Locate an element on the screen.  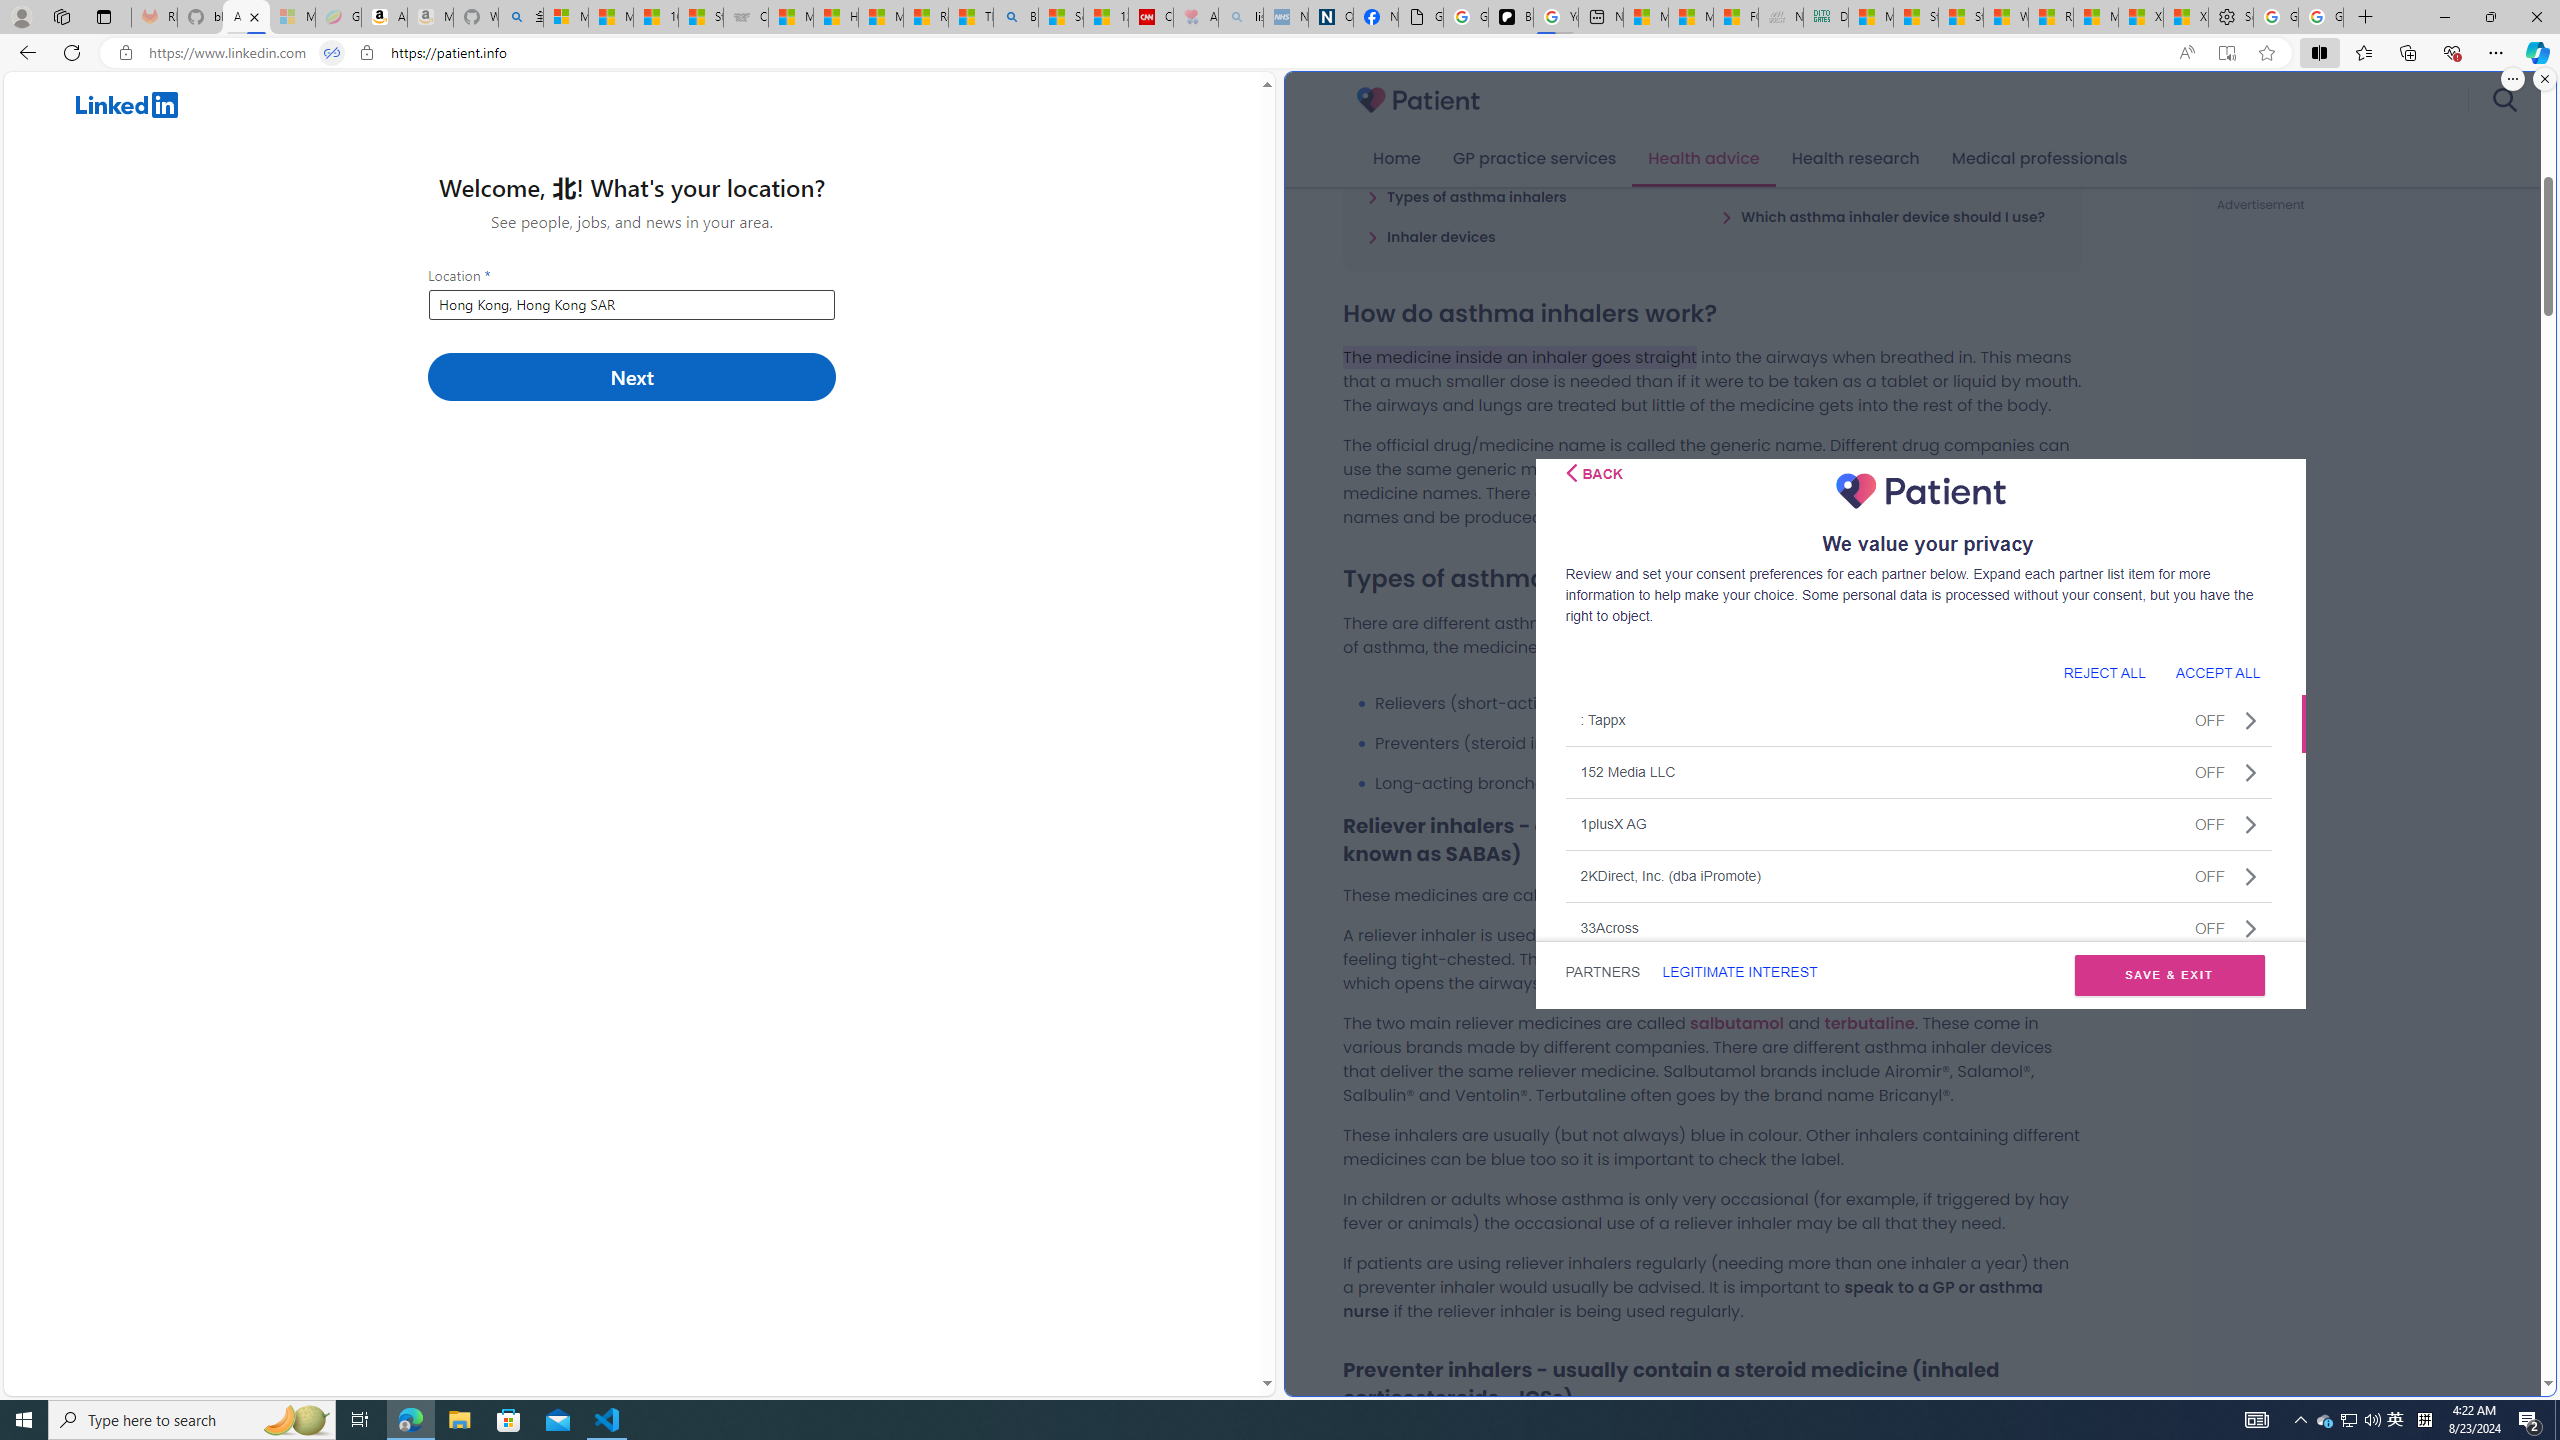
Address and search bar is located at coordinates (1158, 53).